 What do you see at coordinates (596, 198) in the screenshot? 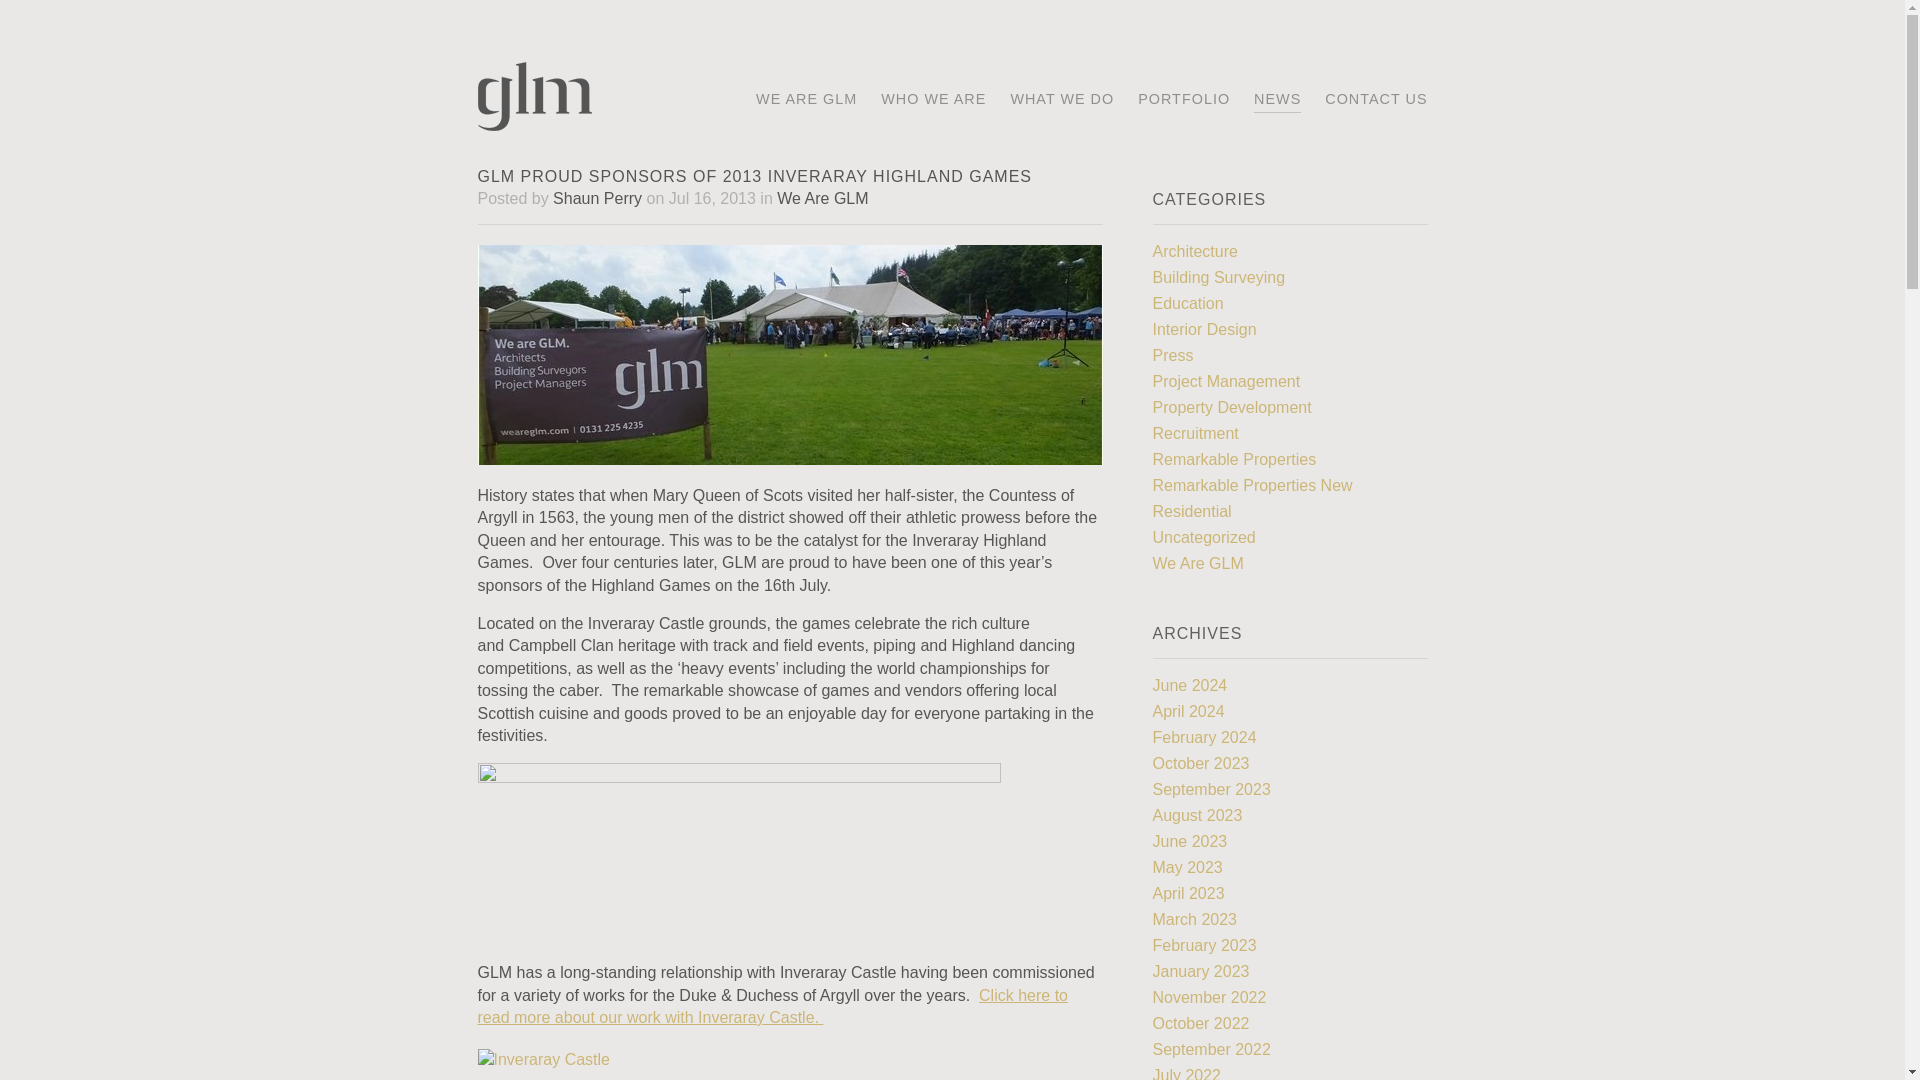
I see `Posts by Shaun Perry` at bounding box center [596, 198].